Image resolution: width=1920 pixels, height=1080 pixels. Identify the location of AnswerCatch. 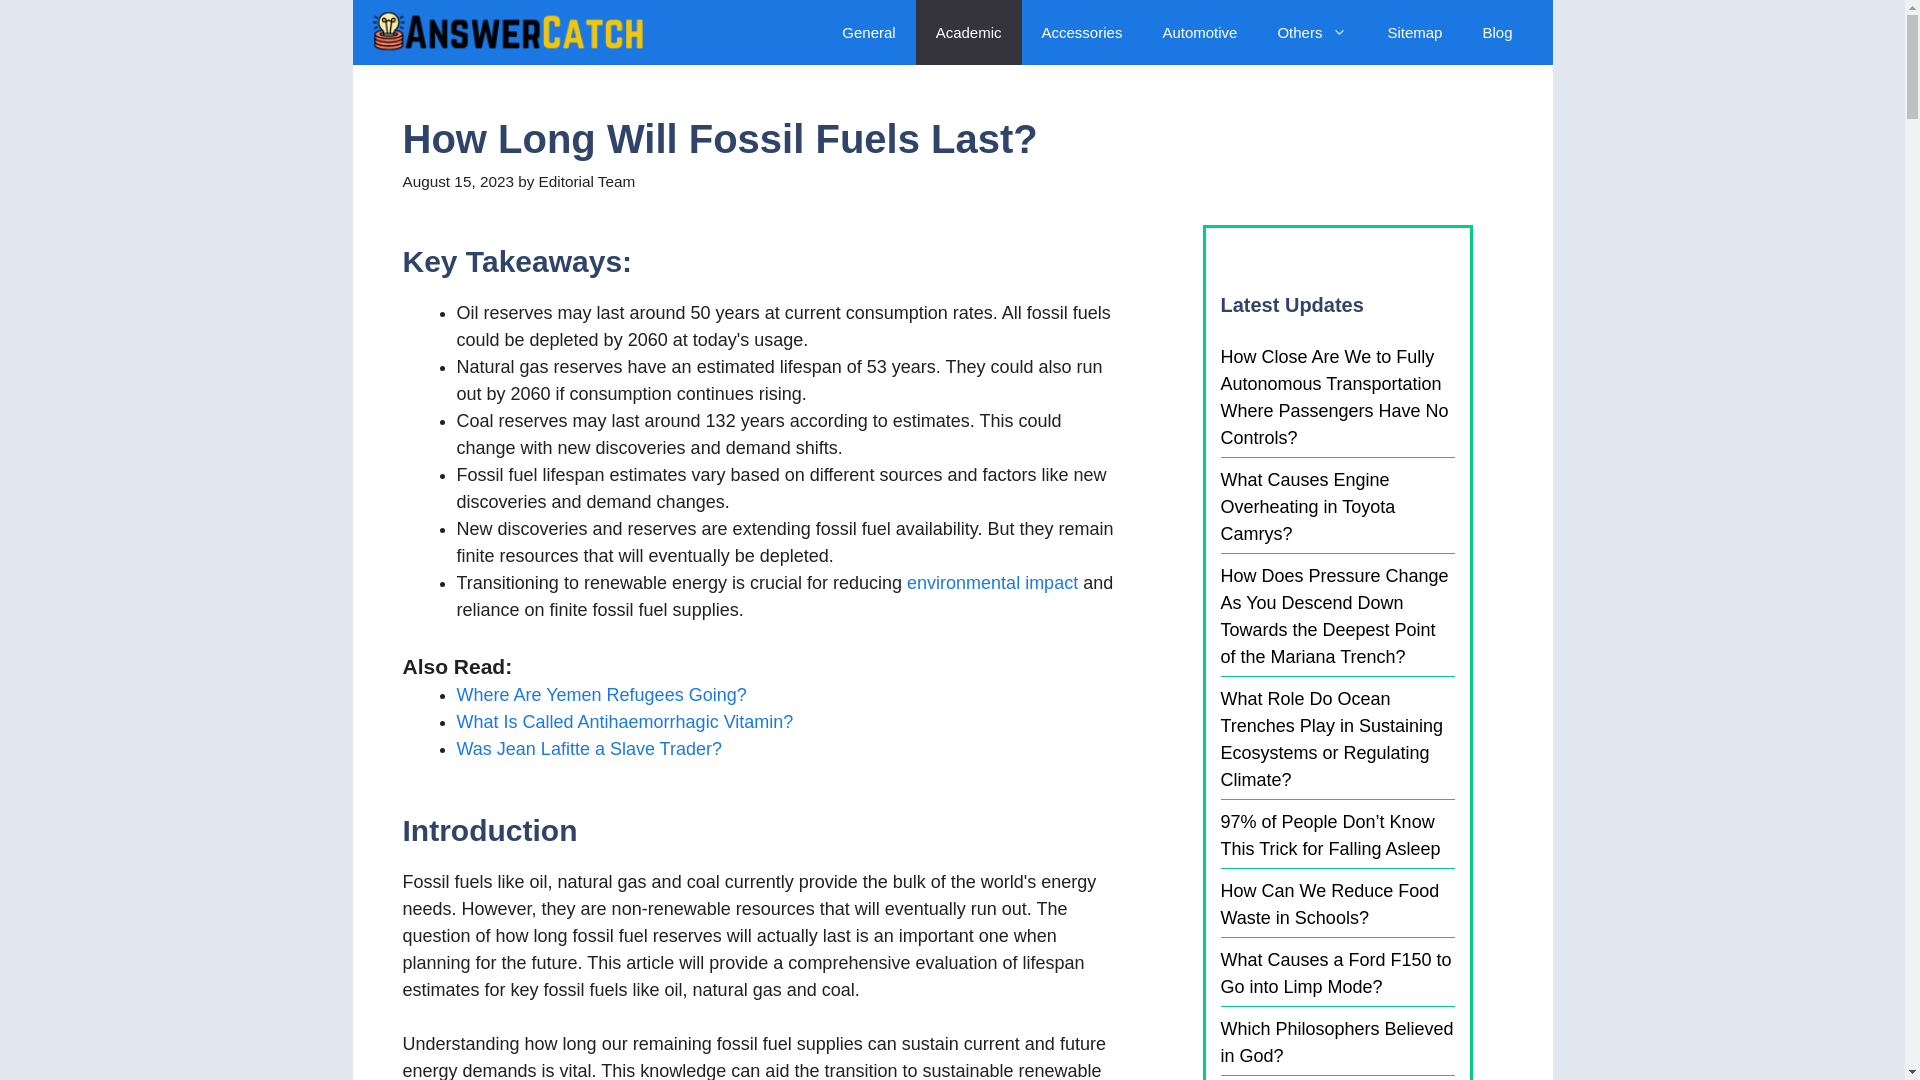
(506, 32).